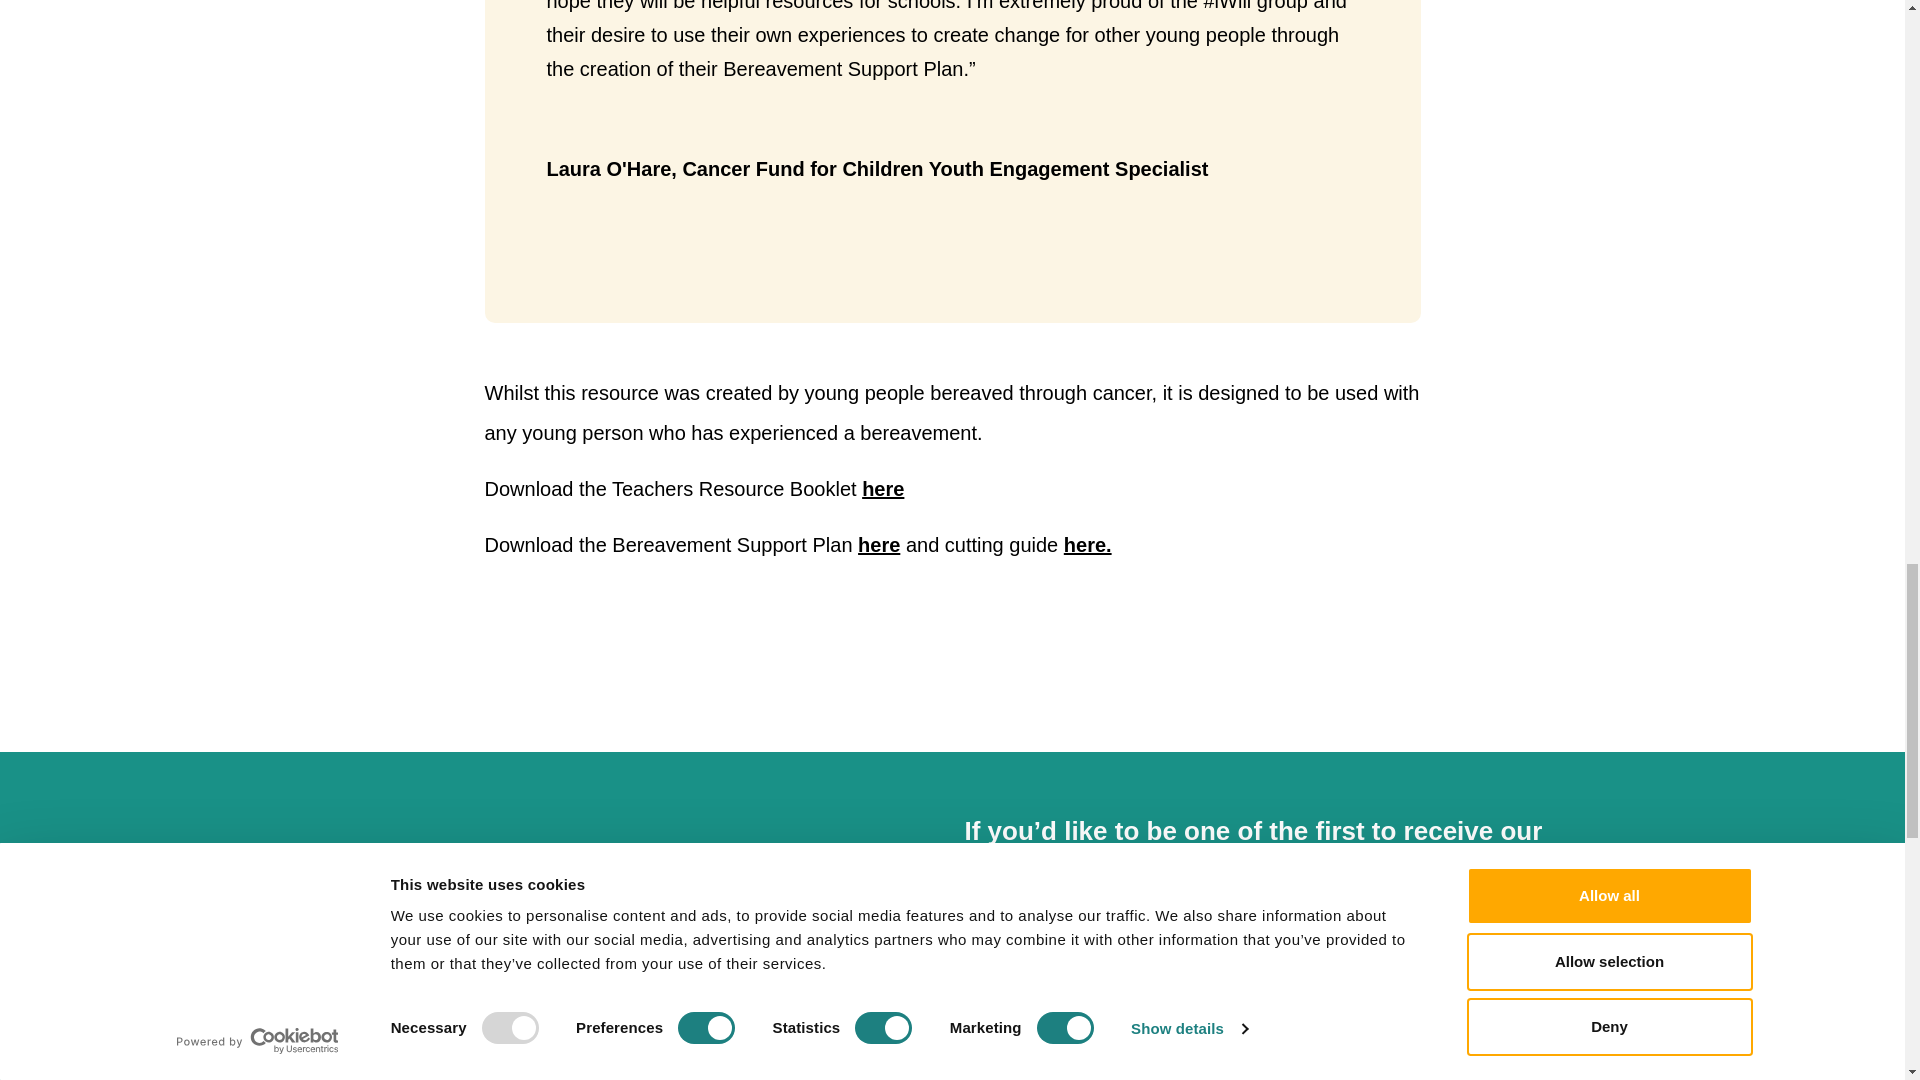 This screenshot has height=1080, width=1920. What do you see at coordinates (973, 1063) in the screenshot?
I see `1` at bounding box center [973, 1063].